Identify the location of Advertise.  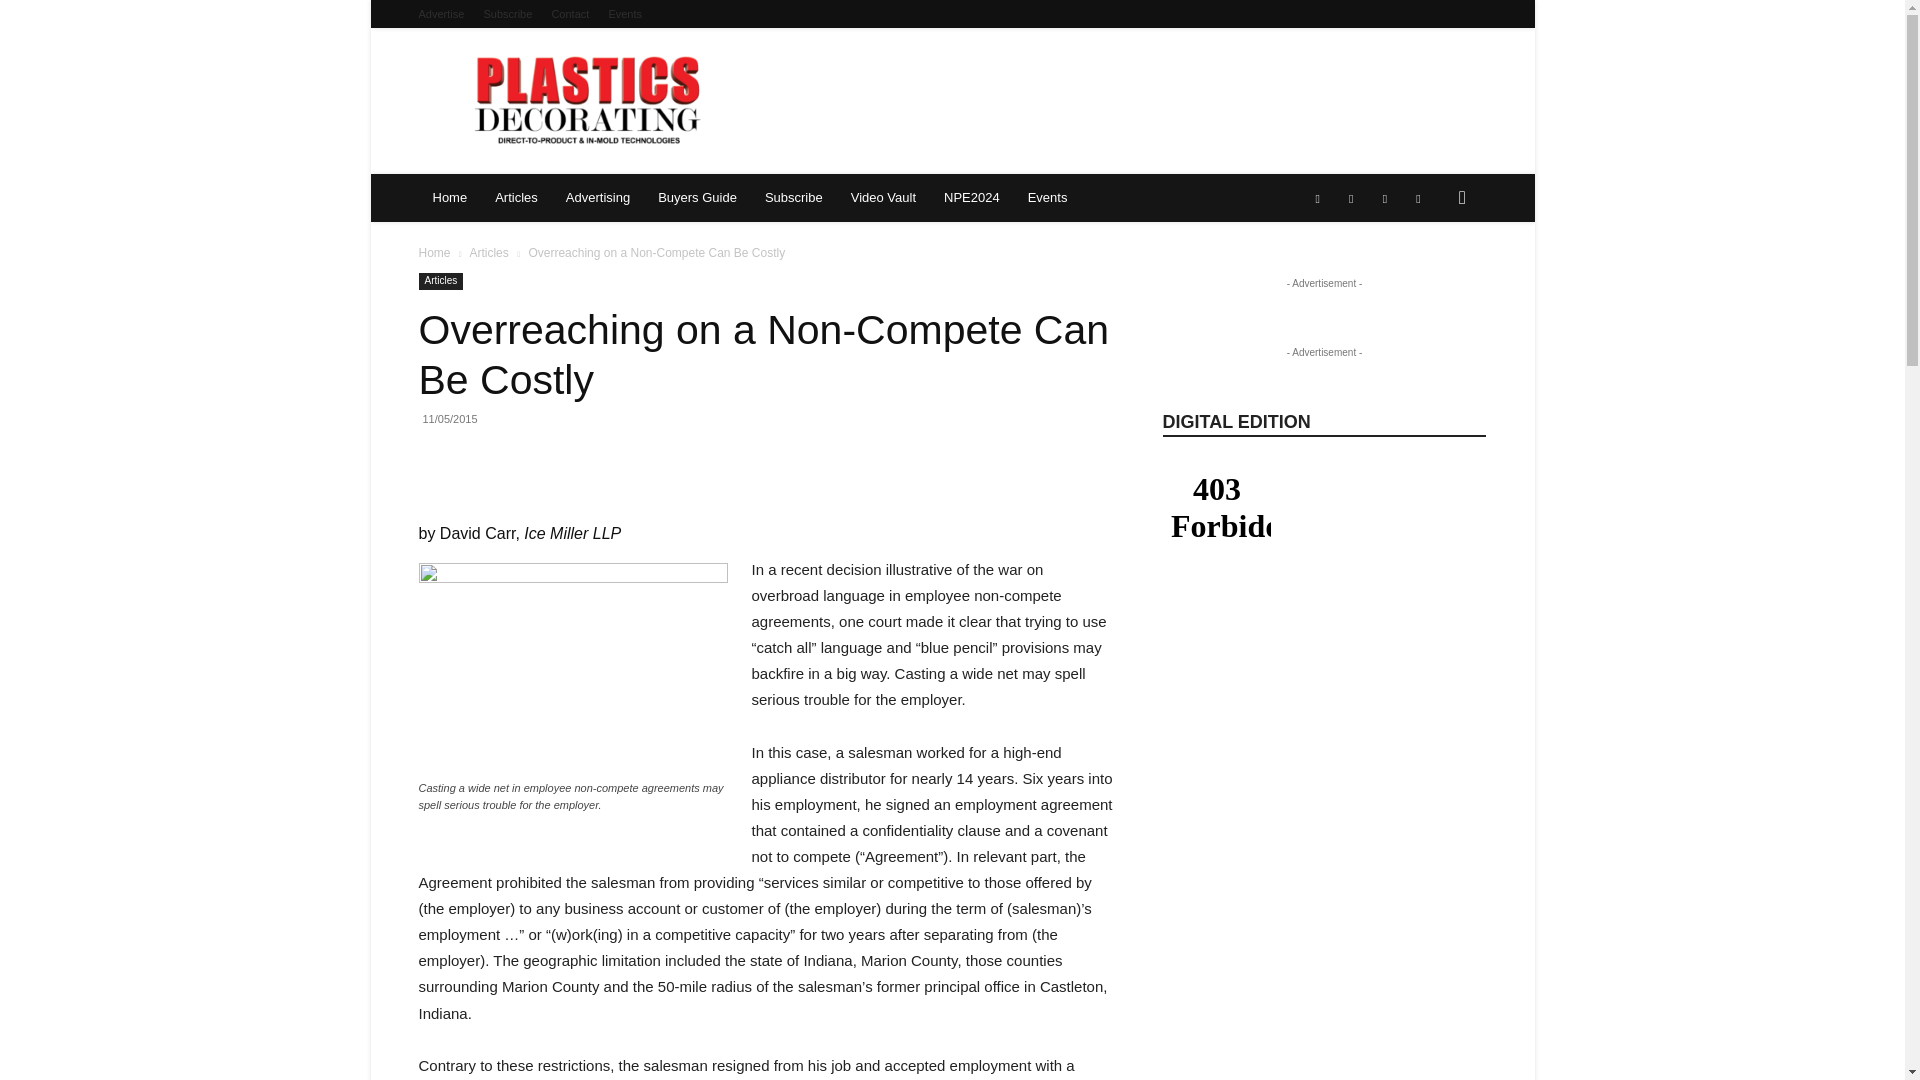
(441, 14).